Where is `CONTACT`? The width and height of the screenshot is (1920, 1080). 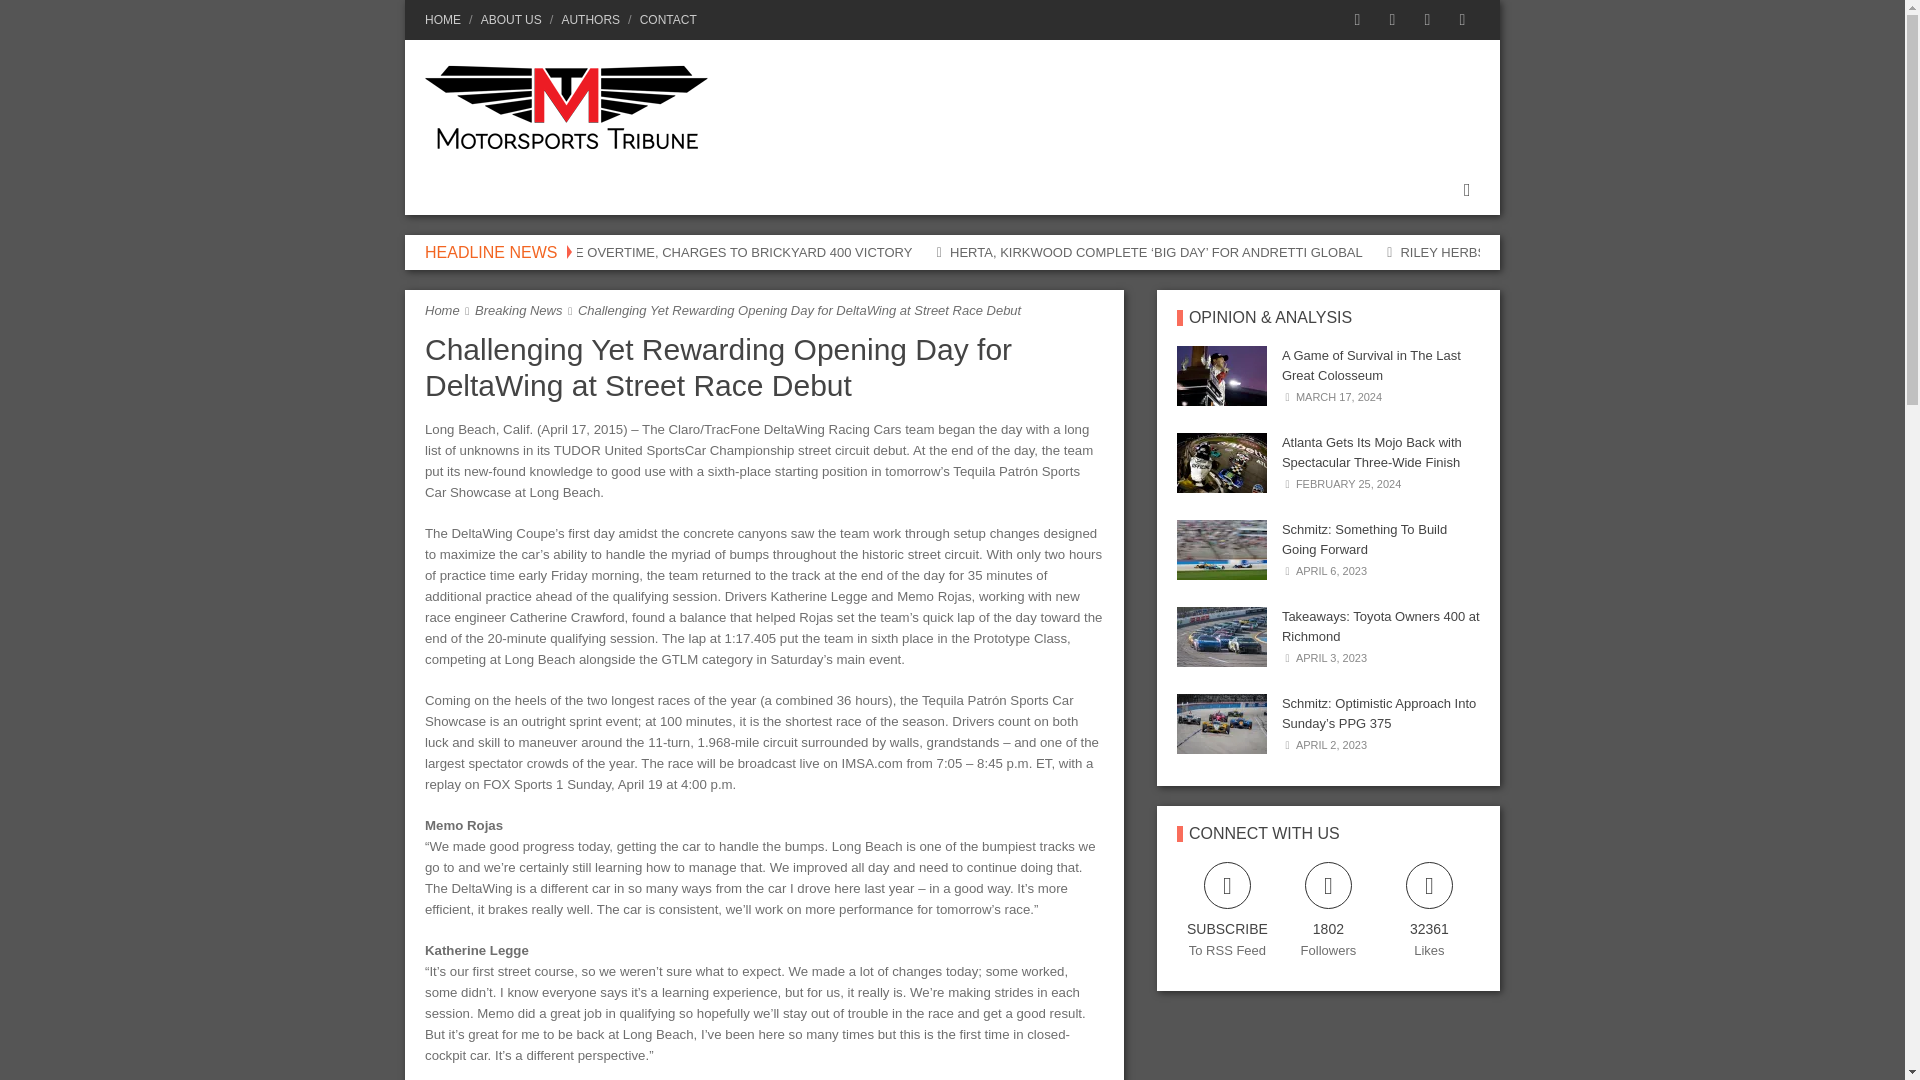
CONTACT is located at coordinates (664, 20).